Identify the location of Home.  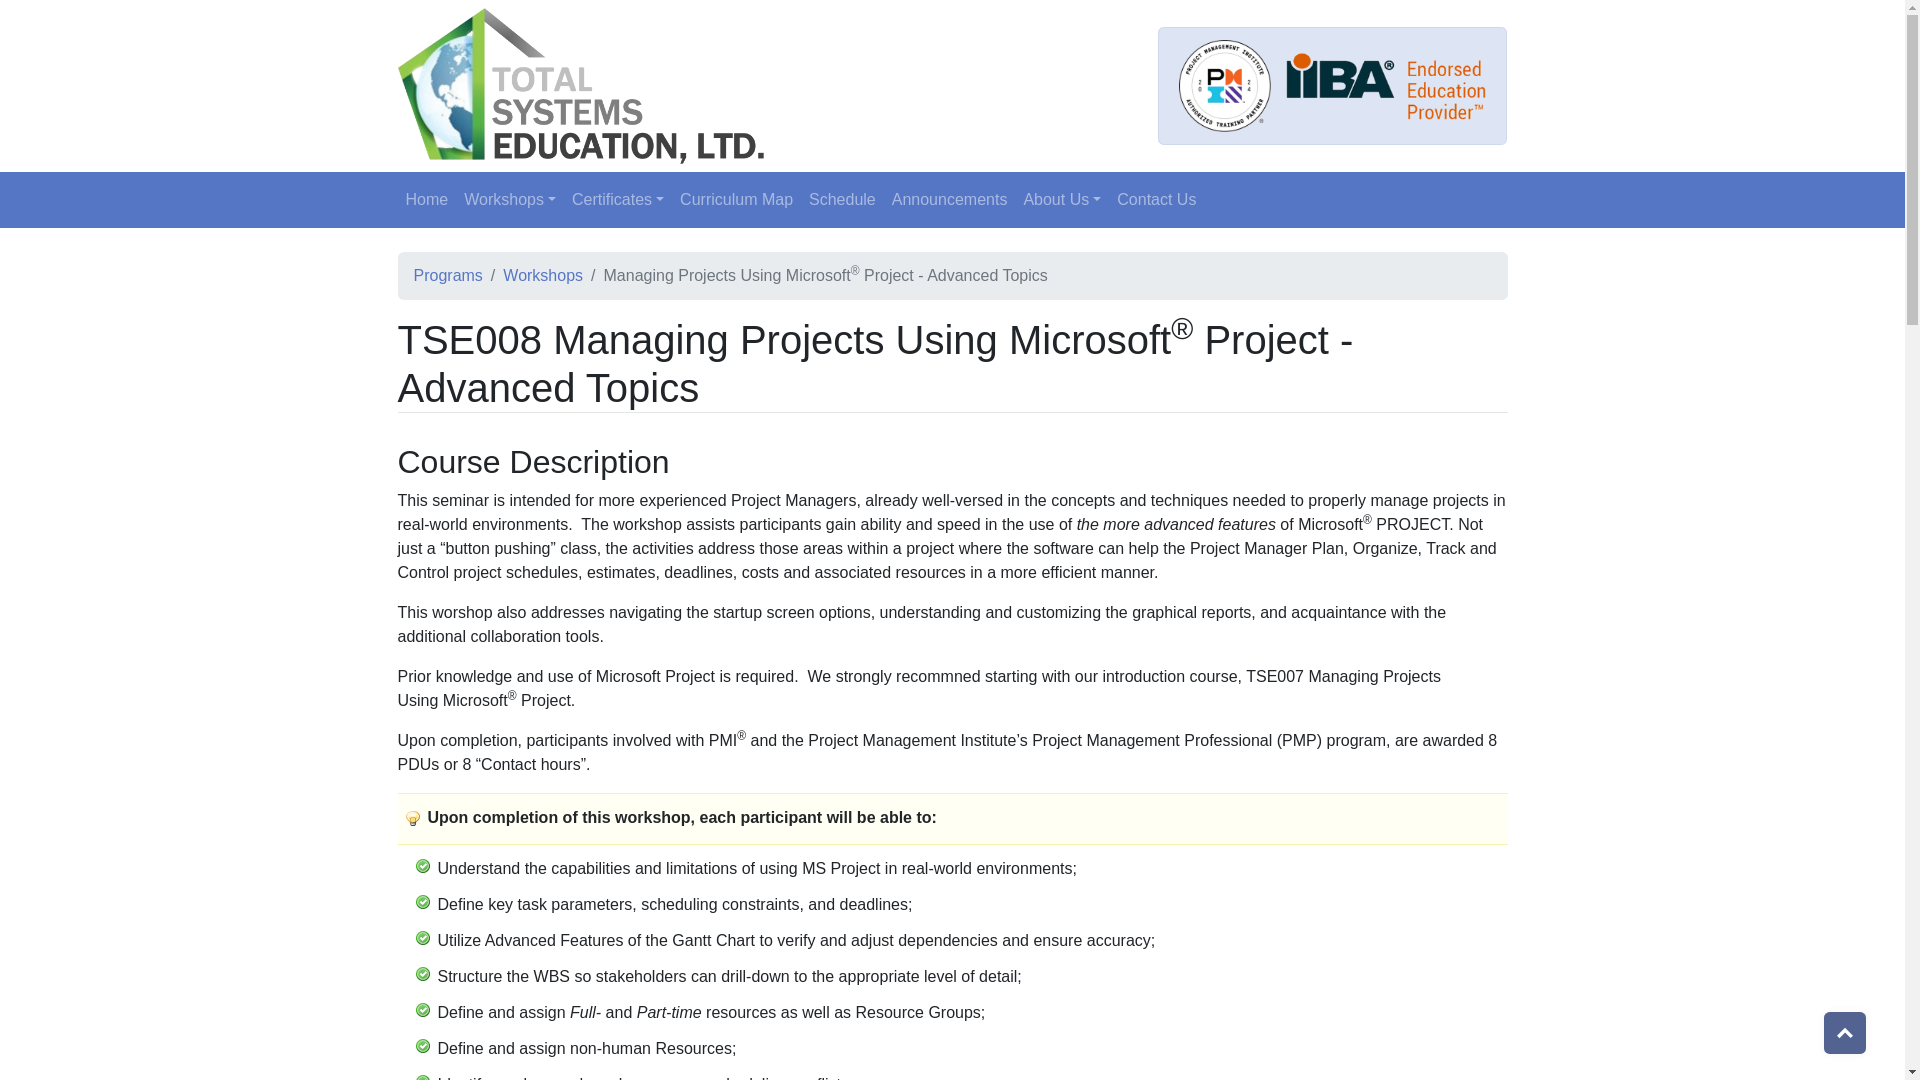
(426, 200).